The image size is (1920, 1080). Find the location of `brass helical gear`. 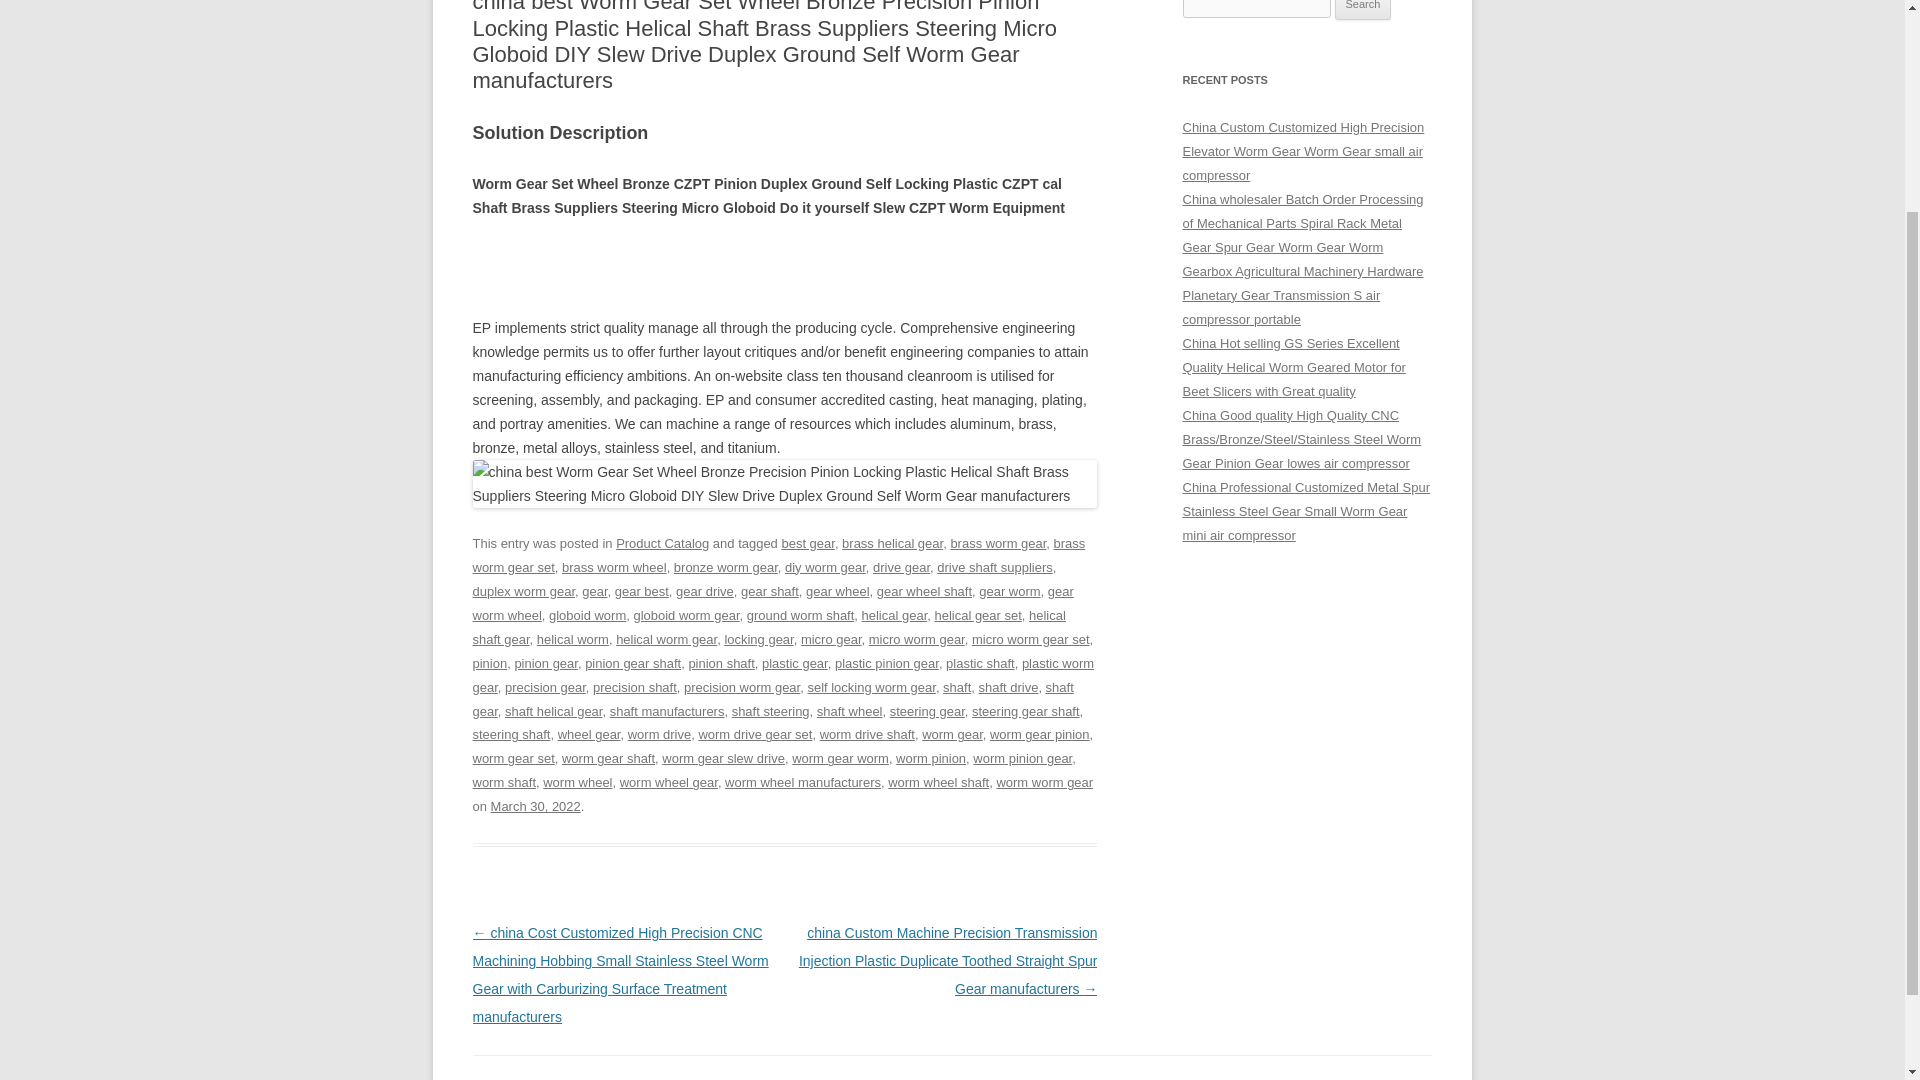

brass helical gear is located at coordinates (892, 542).